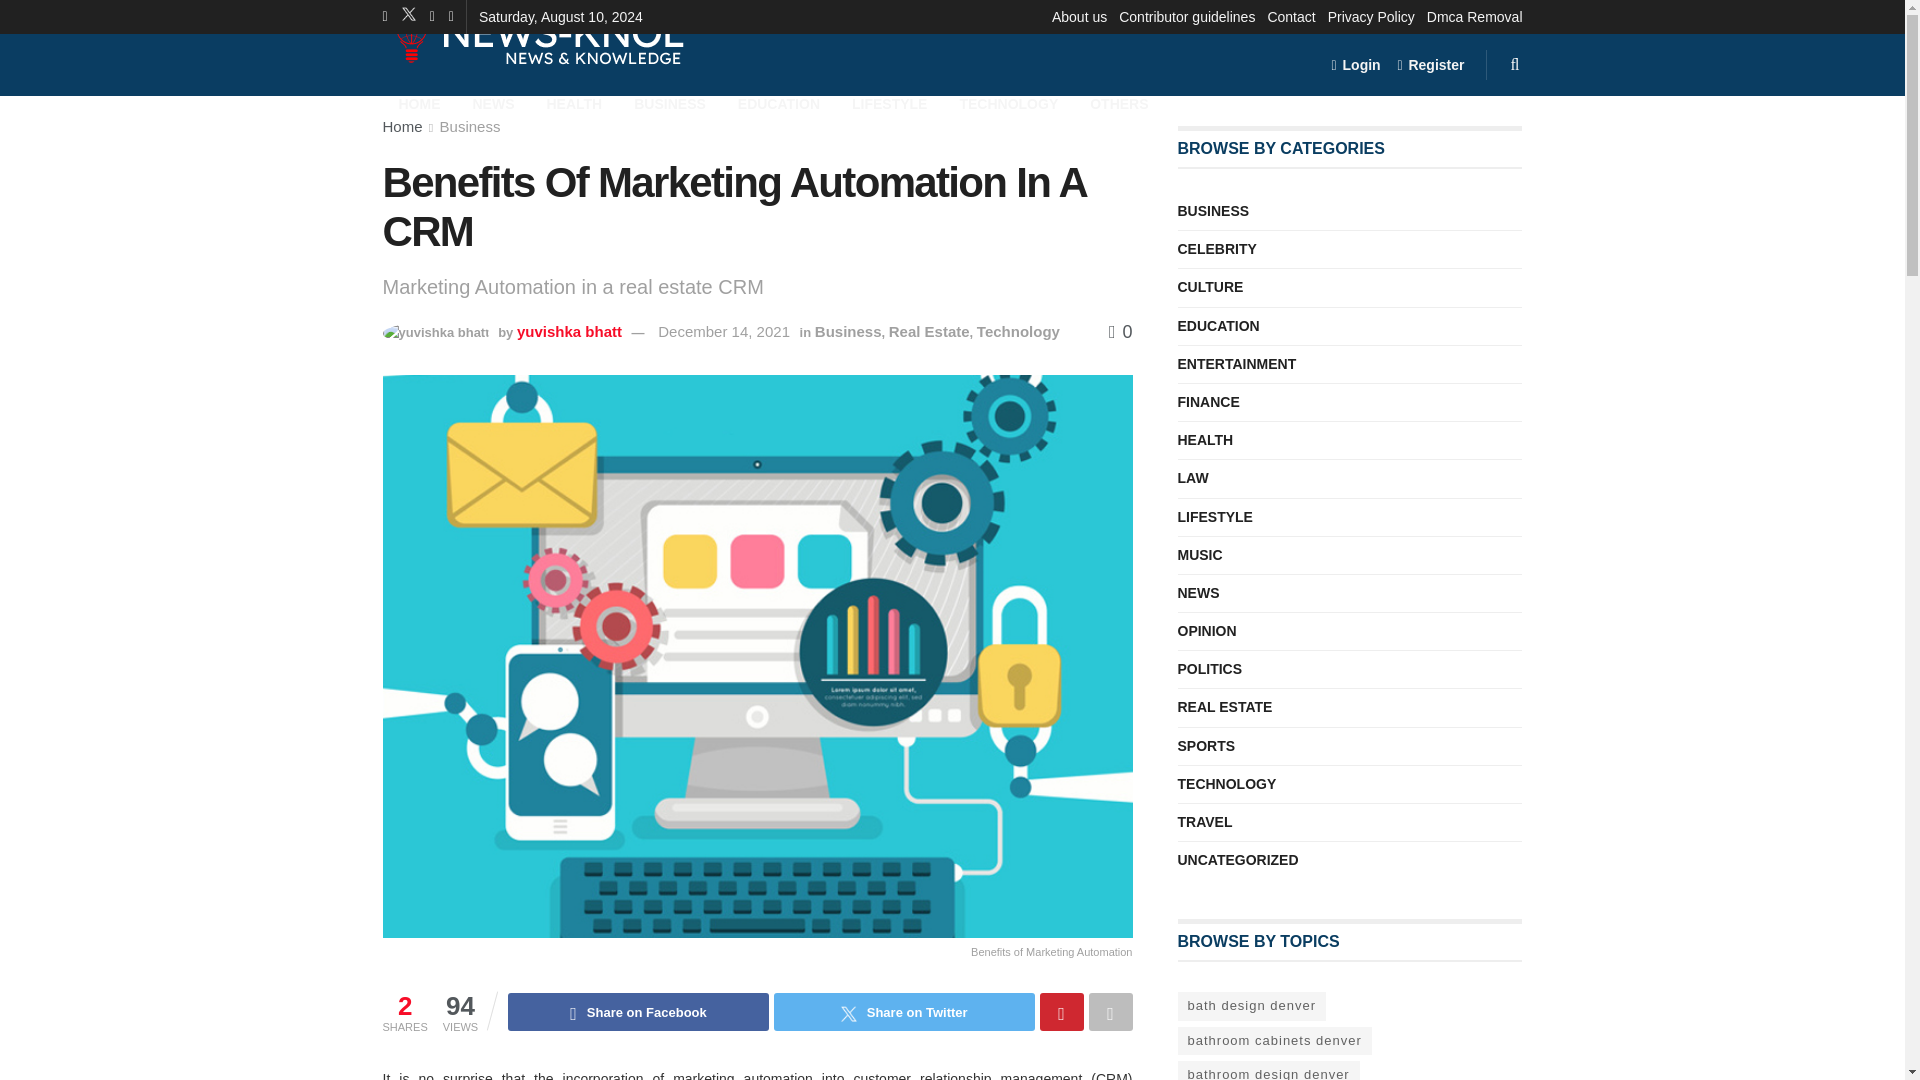  I want to click on HOME, so click(419, 102).